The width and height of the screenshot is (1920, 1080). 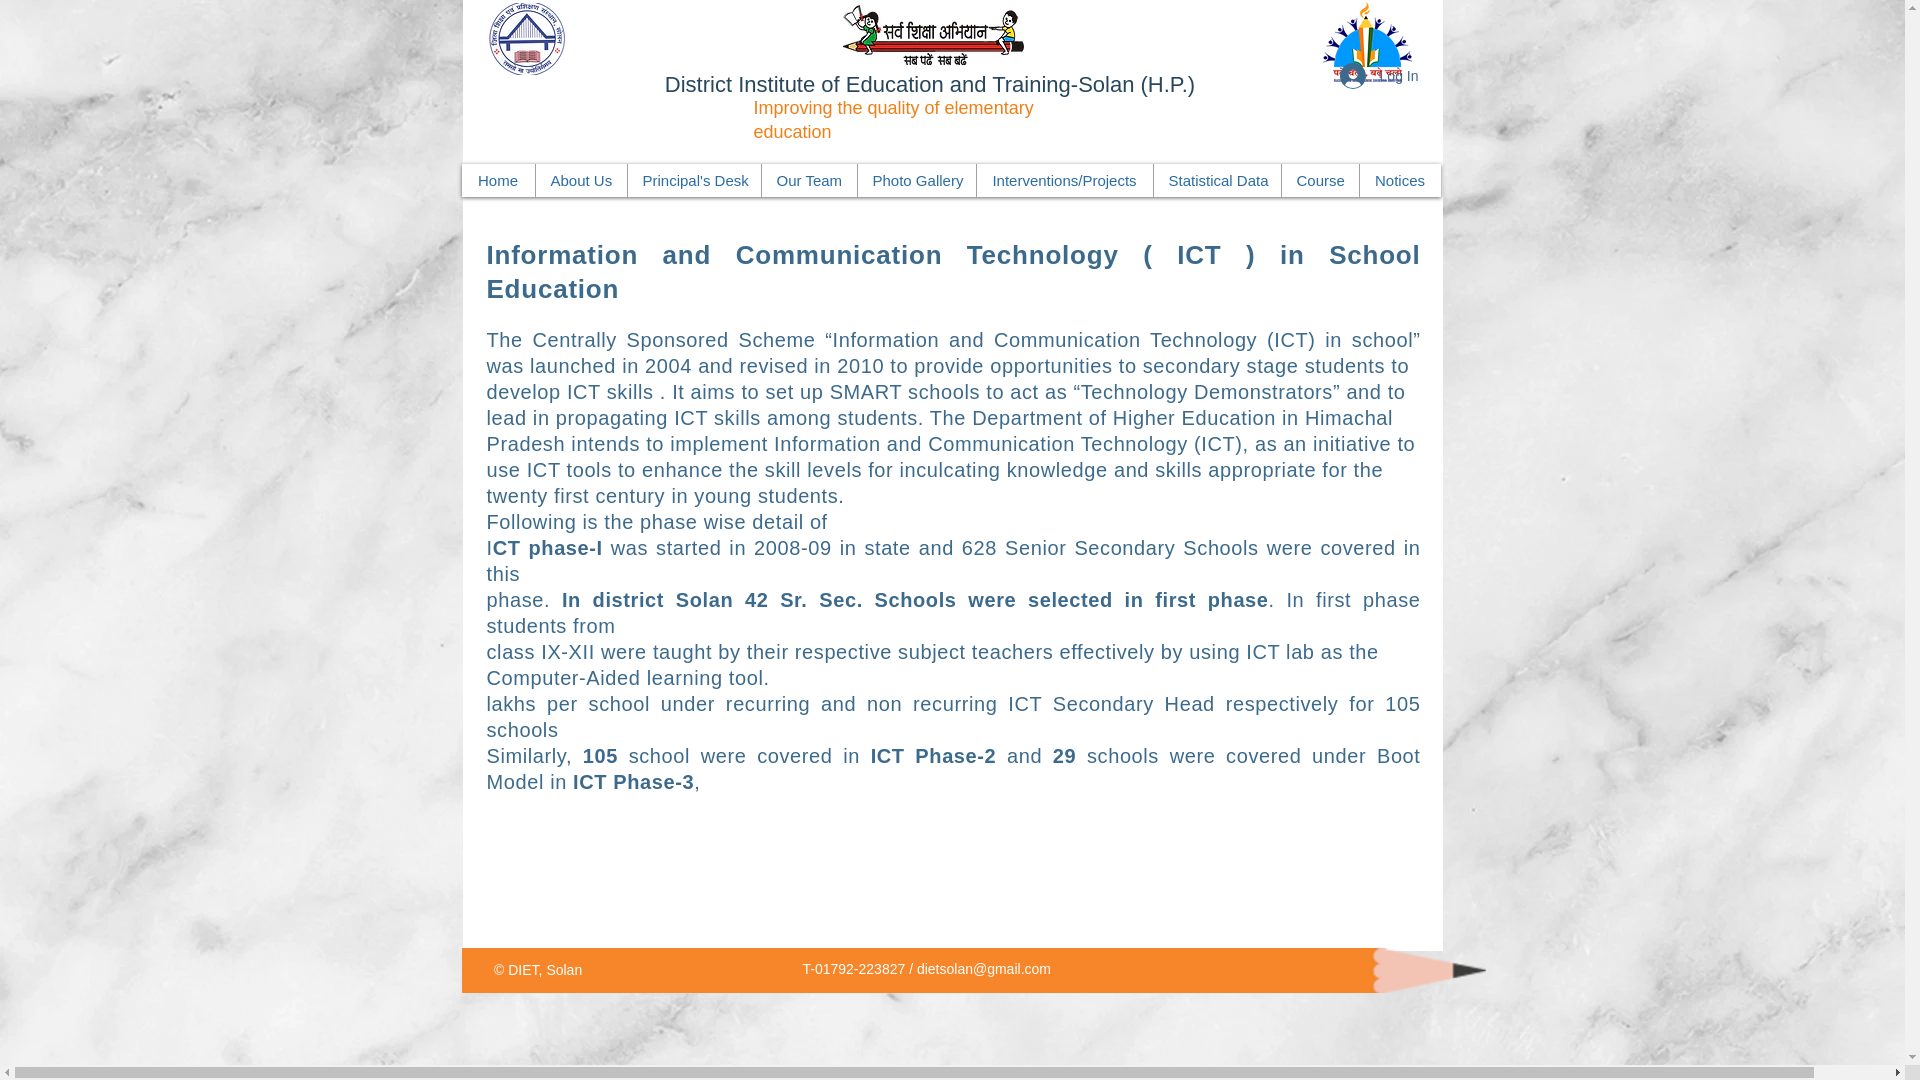 I want to click on Principal's Desk, so click(x=692, y=180).